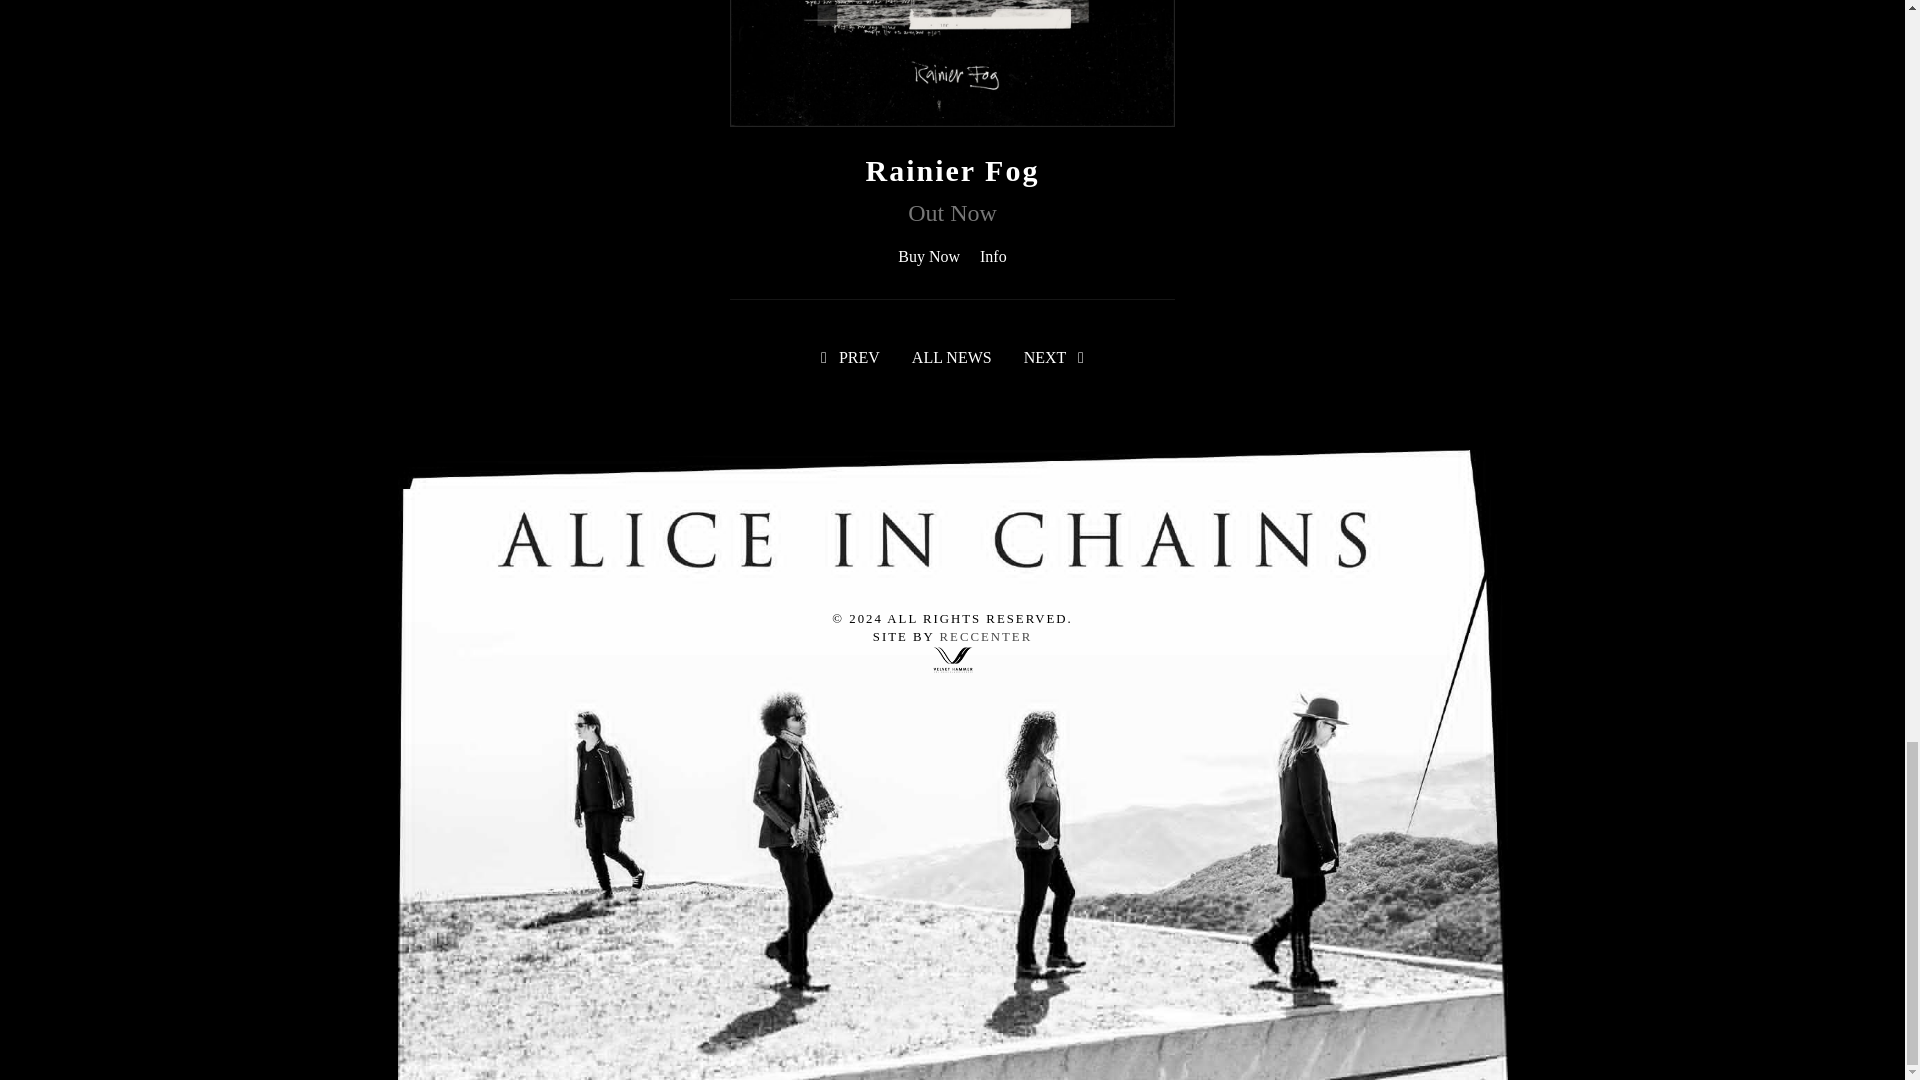 This screenshot has width=1920, height=1080. I want to click on RECCENTER, so click(986, 636).